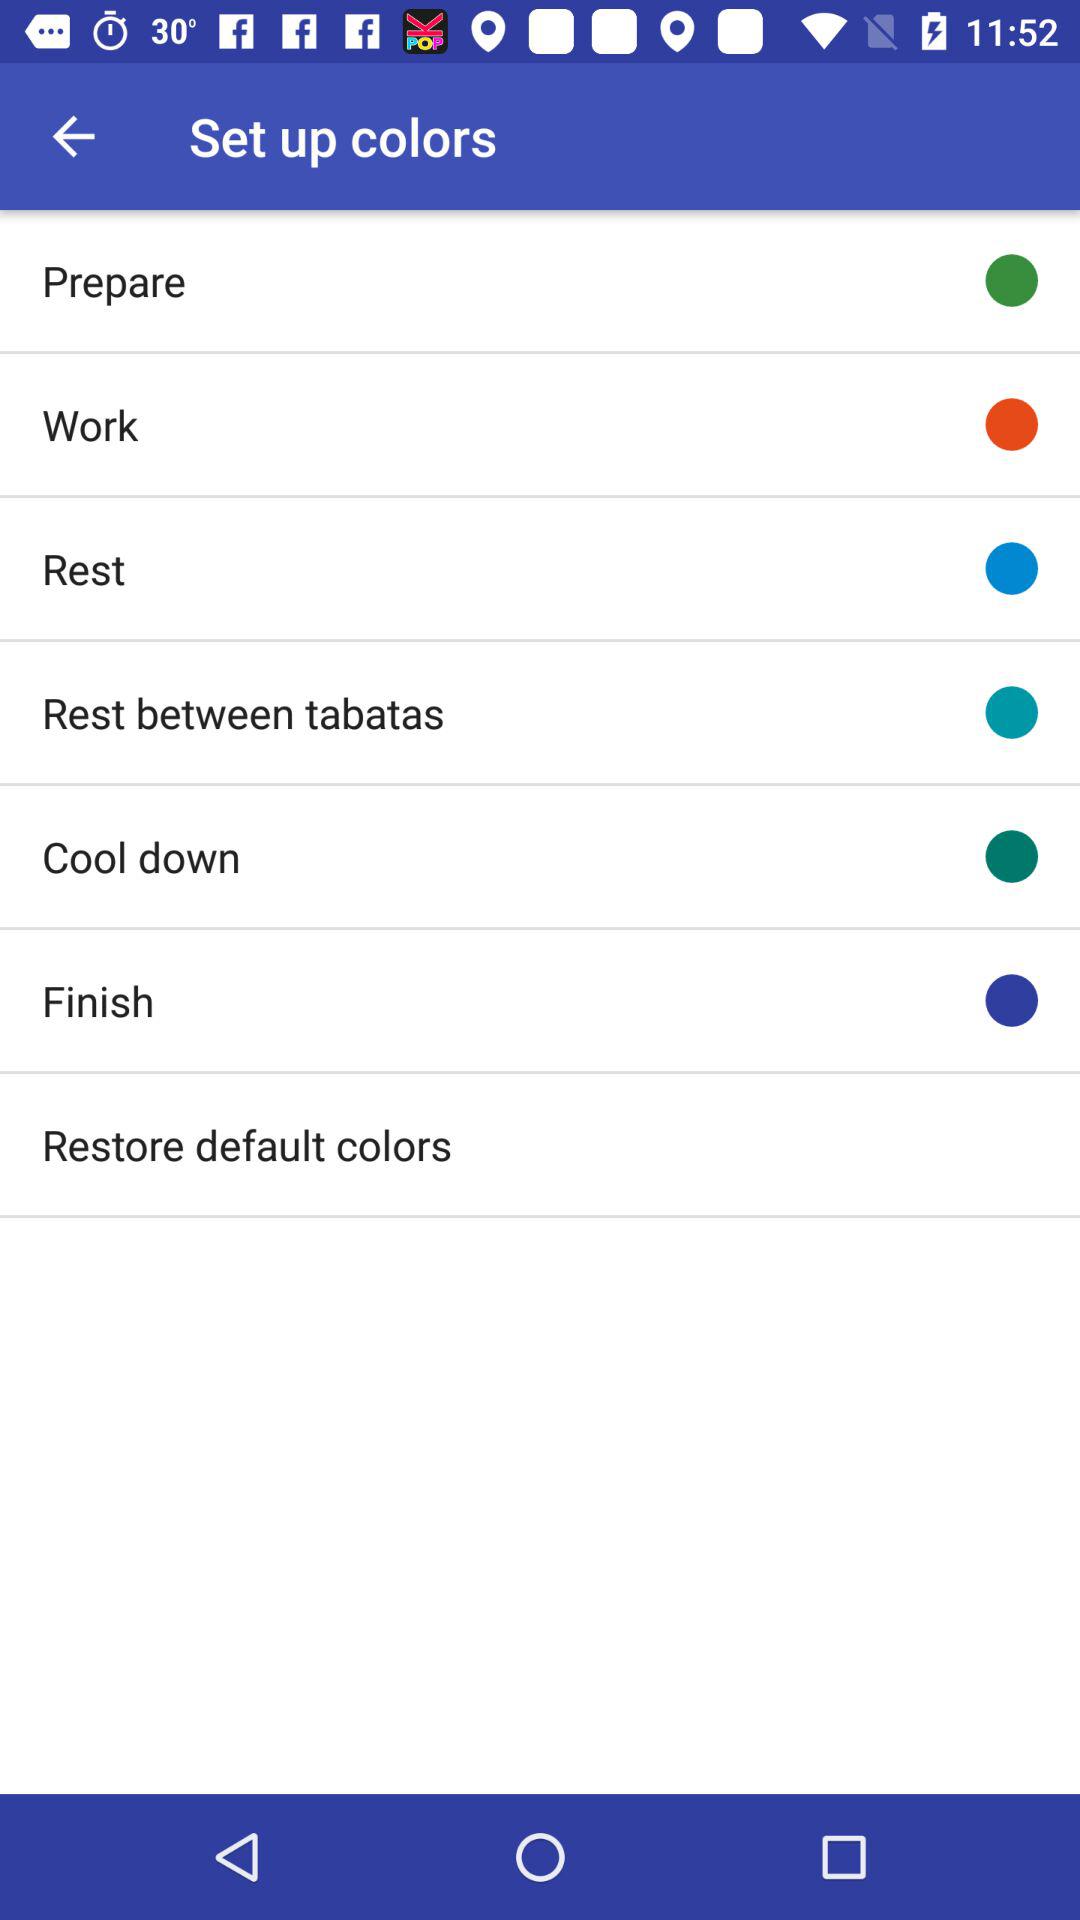 Image resolution: width=1080 pixels, height=1920 pixels. I want to click on select item to the left of the set up colors icon, so click(73, 136).